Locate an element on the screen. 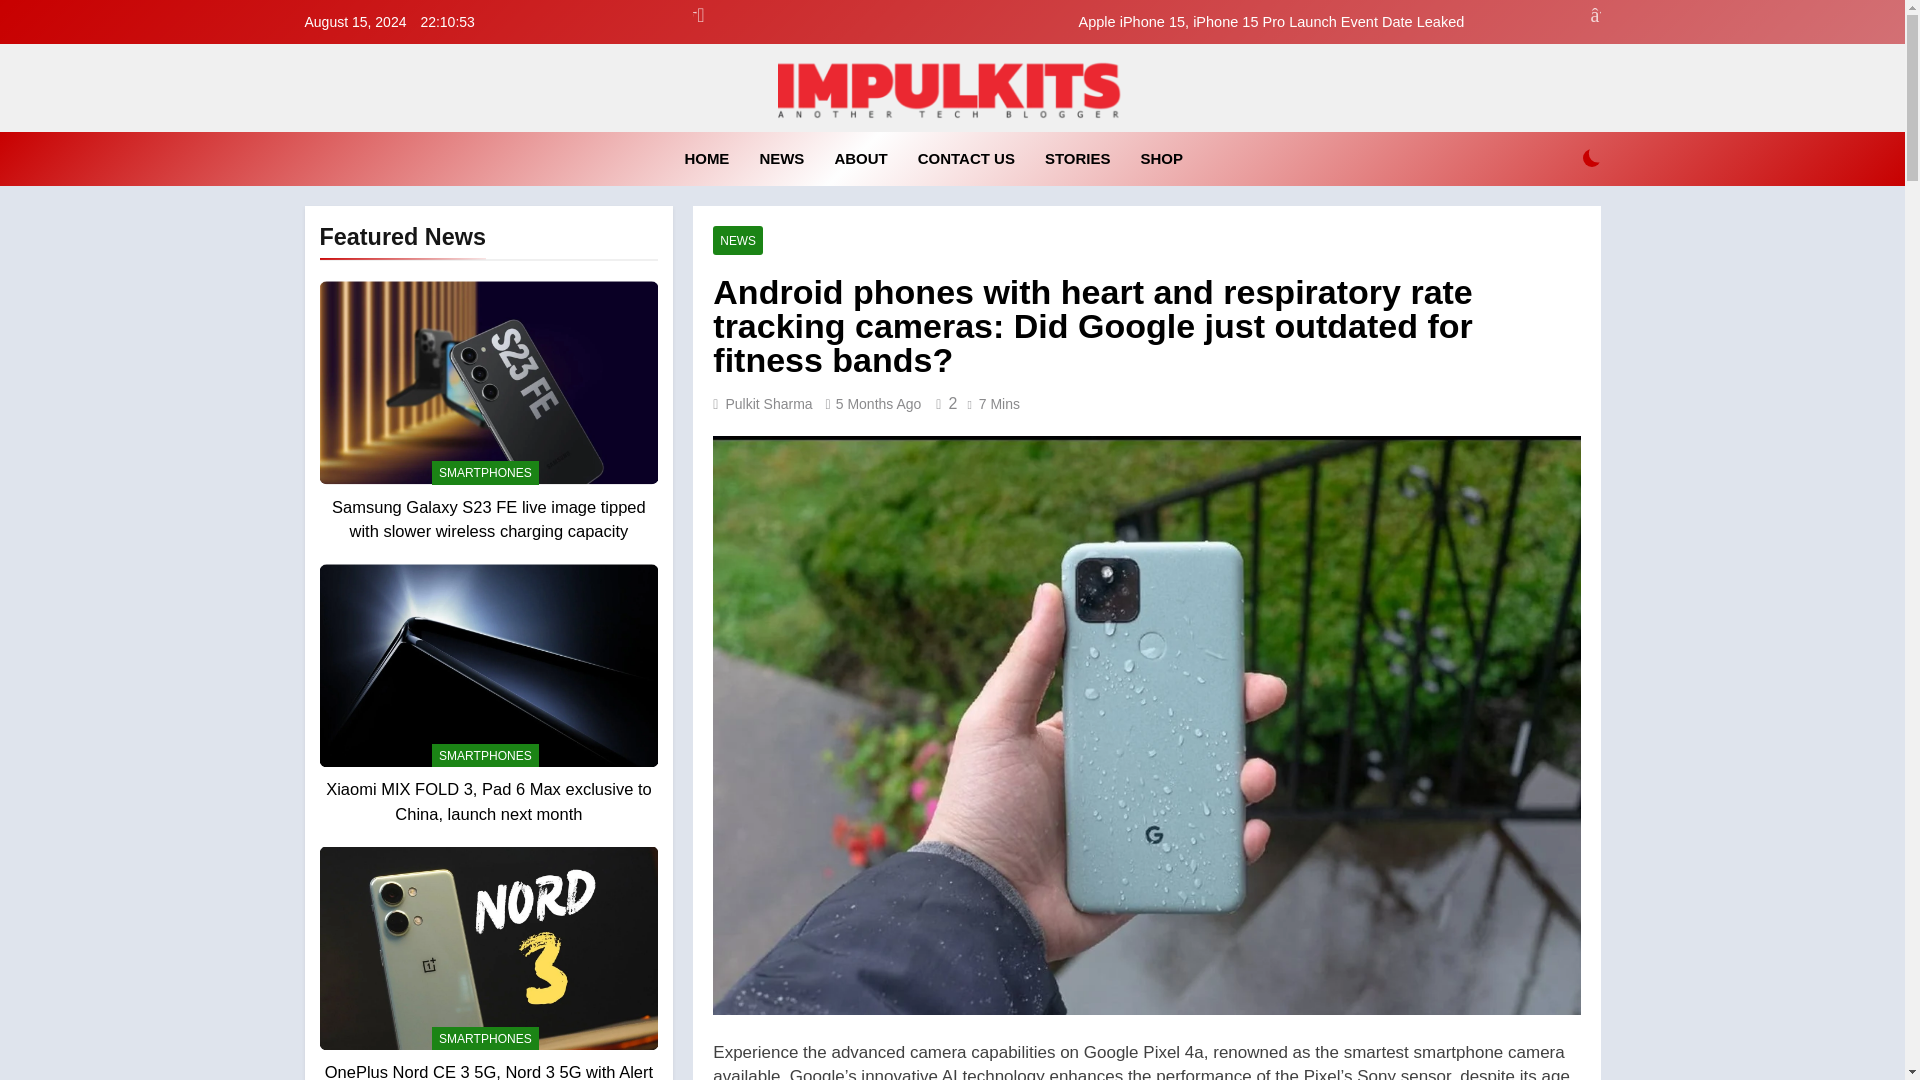  CONTACT US is located at coordinates (966, 158).